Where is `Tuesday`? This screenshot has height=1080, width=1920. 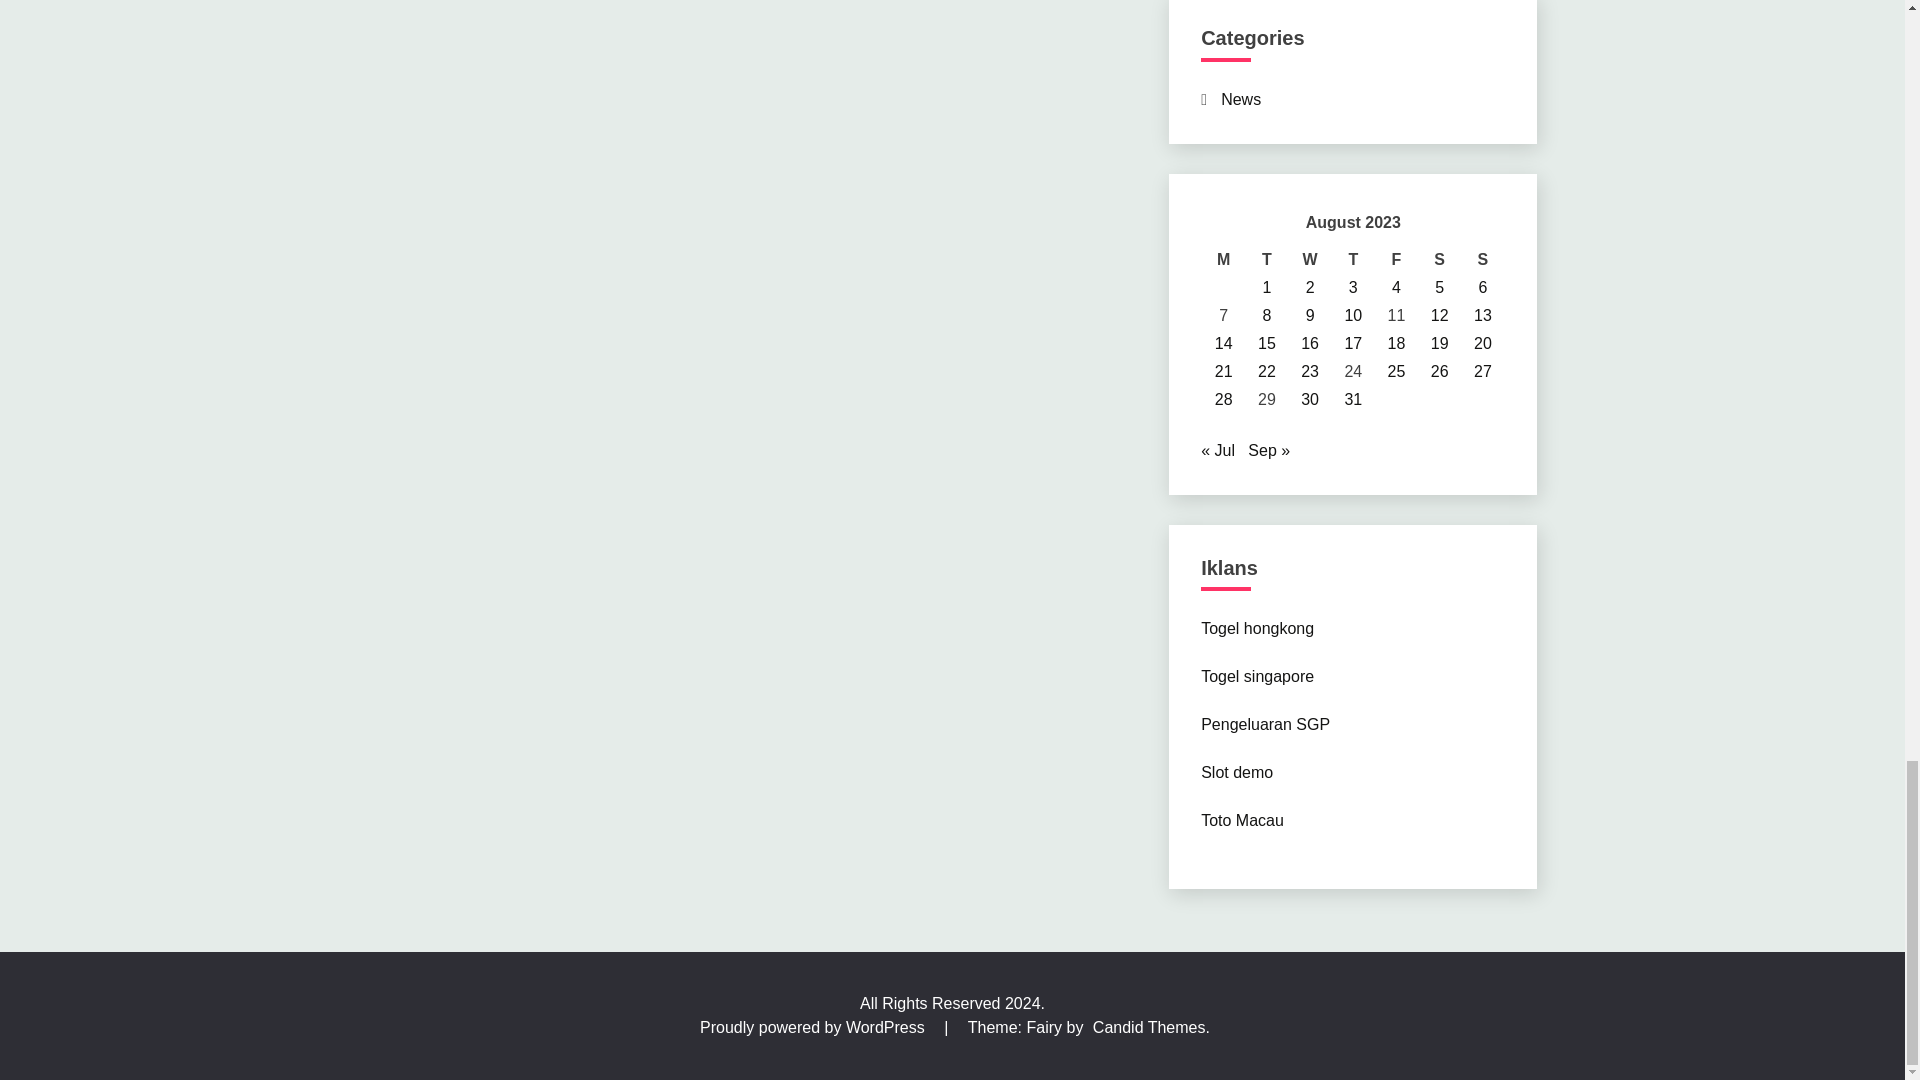
Tuesday is located at coordinates (1266, 260).